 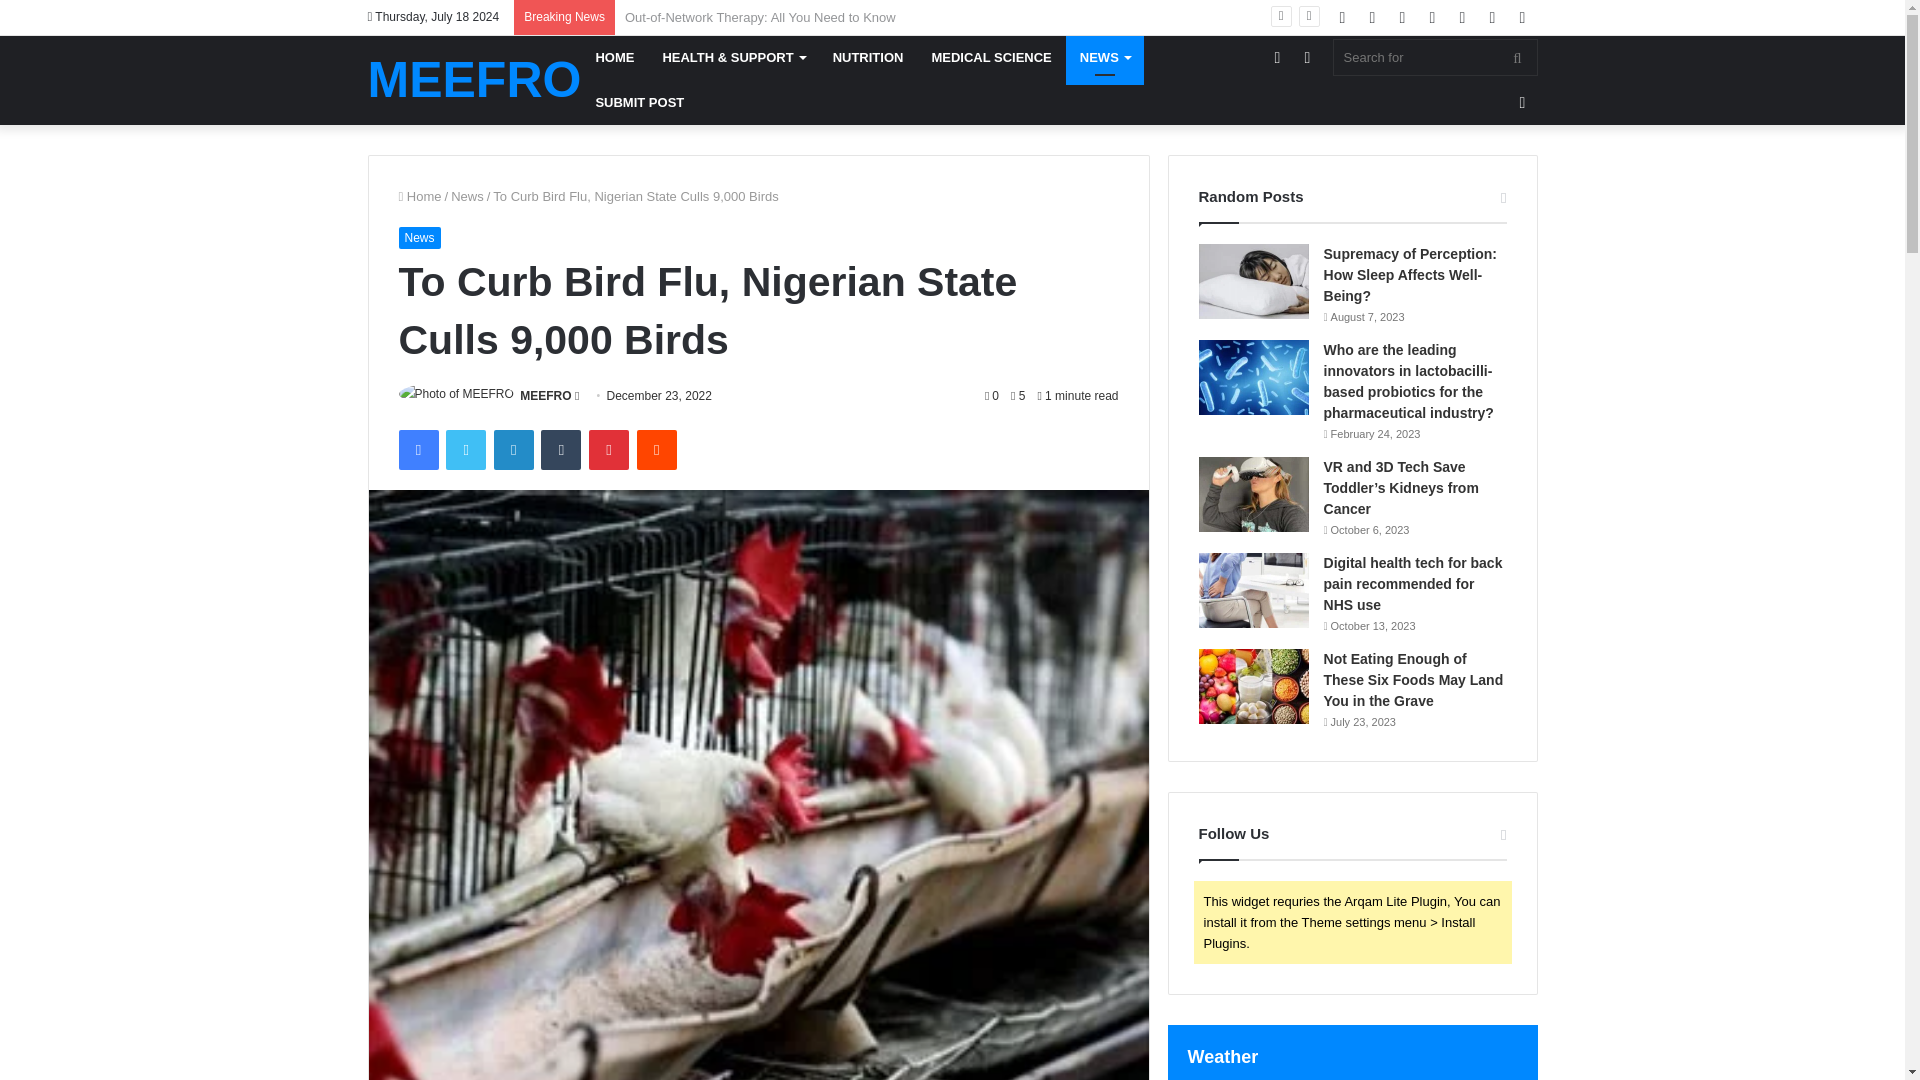 What do you see at coordinates (991, 56) in the screenshot?
I see `MEDICAL SCIENCE` at bounding box center [991, 56].